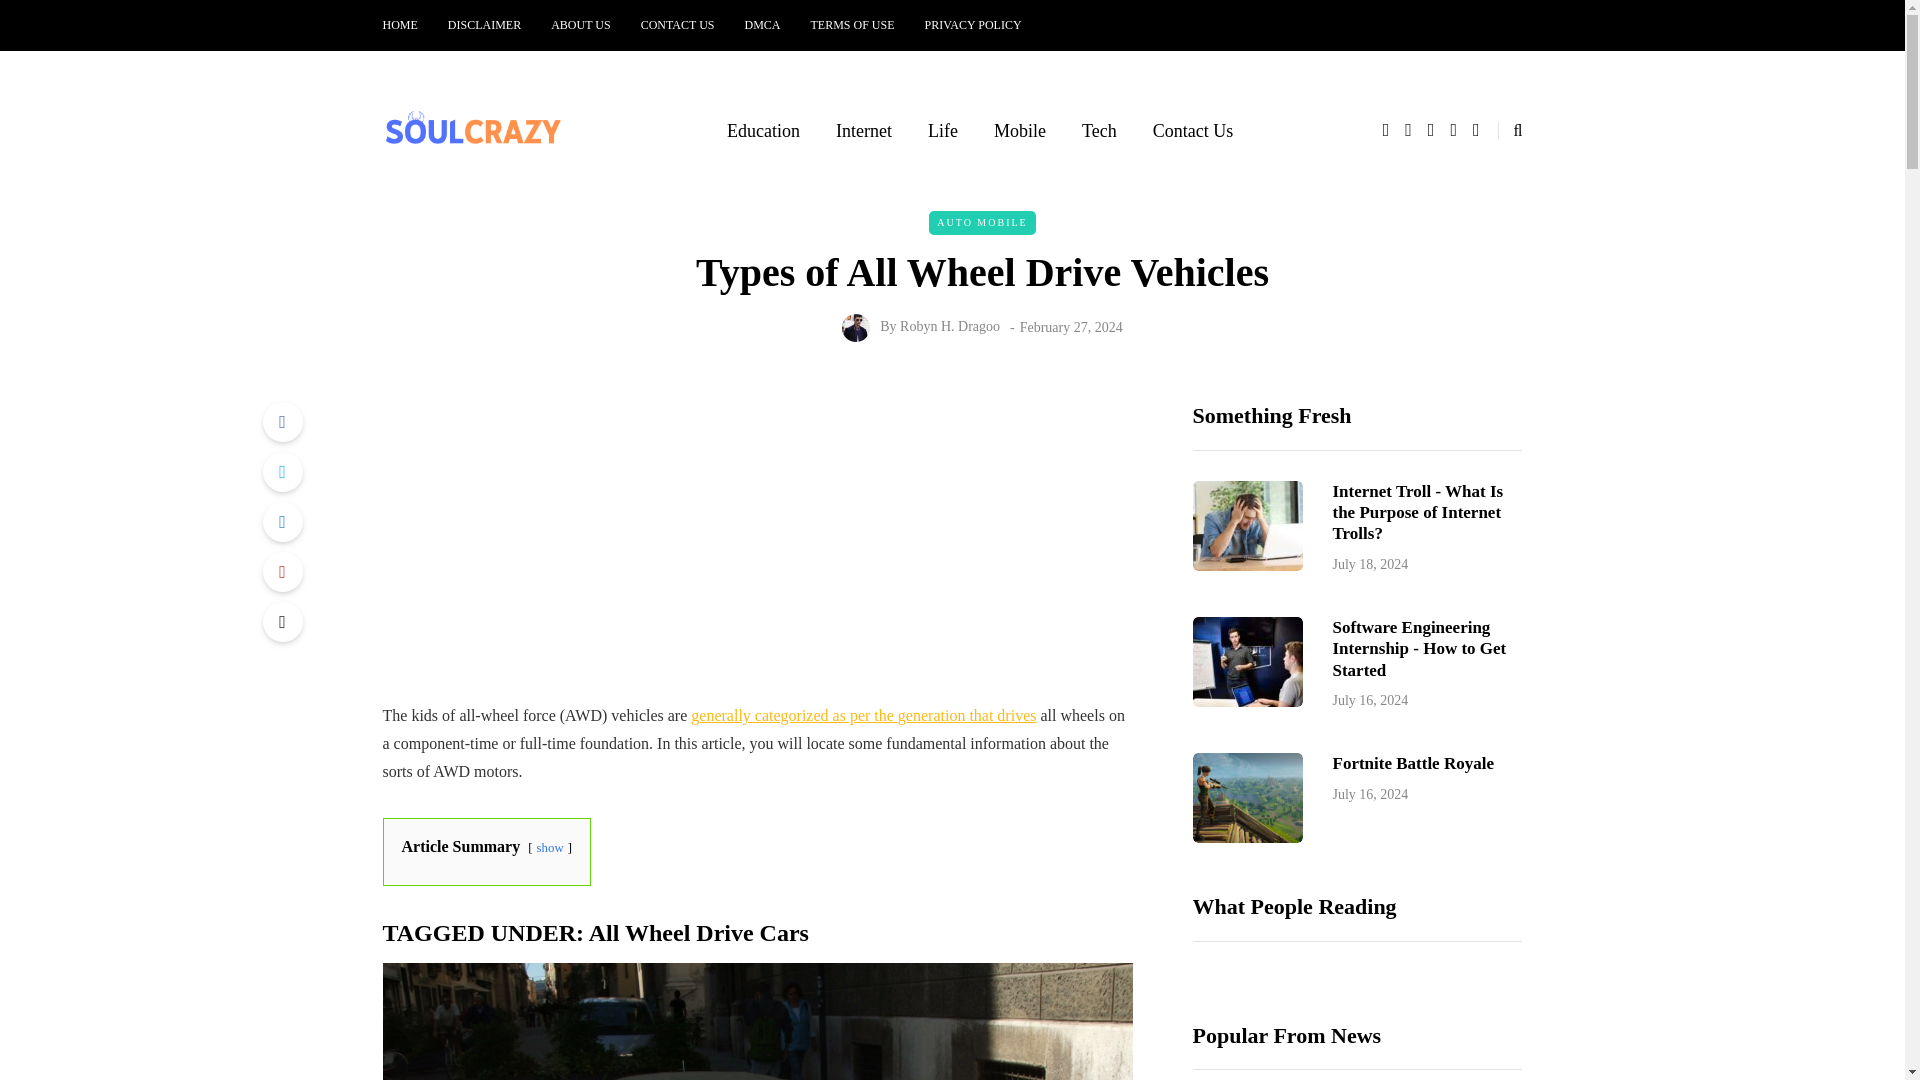 Image resolution: width=1920 pixels, height=1080 pixels. I want to click on Tweet this, so click(281, 472).